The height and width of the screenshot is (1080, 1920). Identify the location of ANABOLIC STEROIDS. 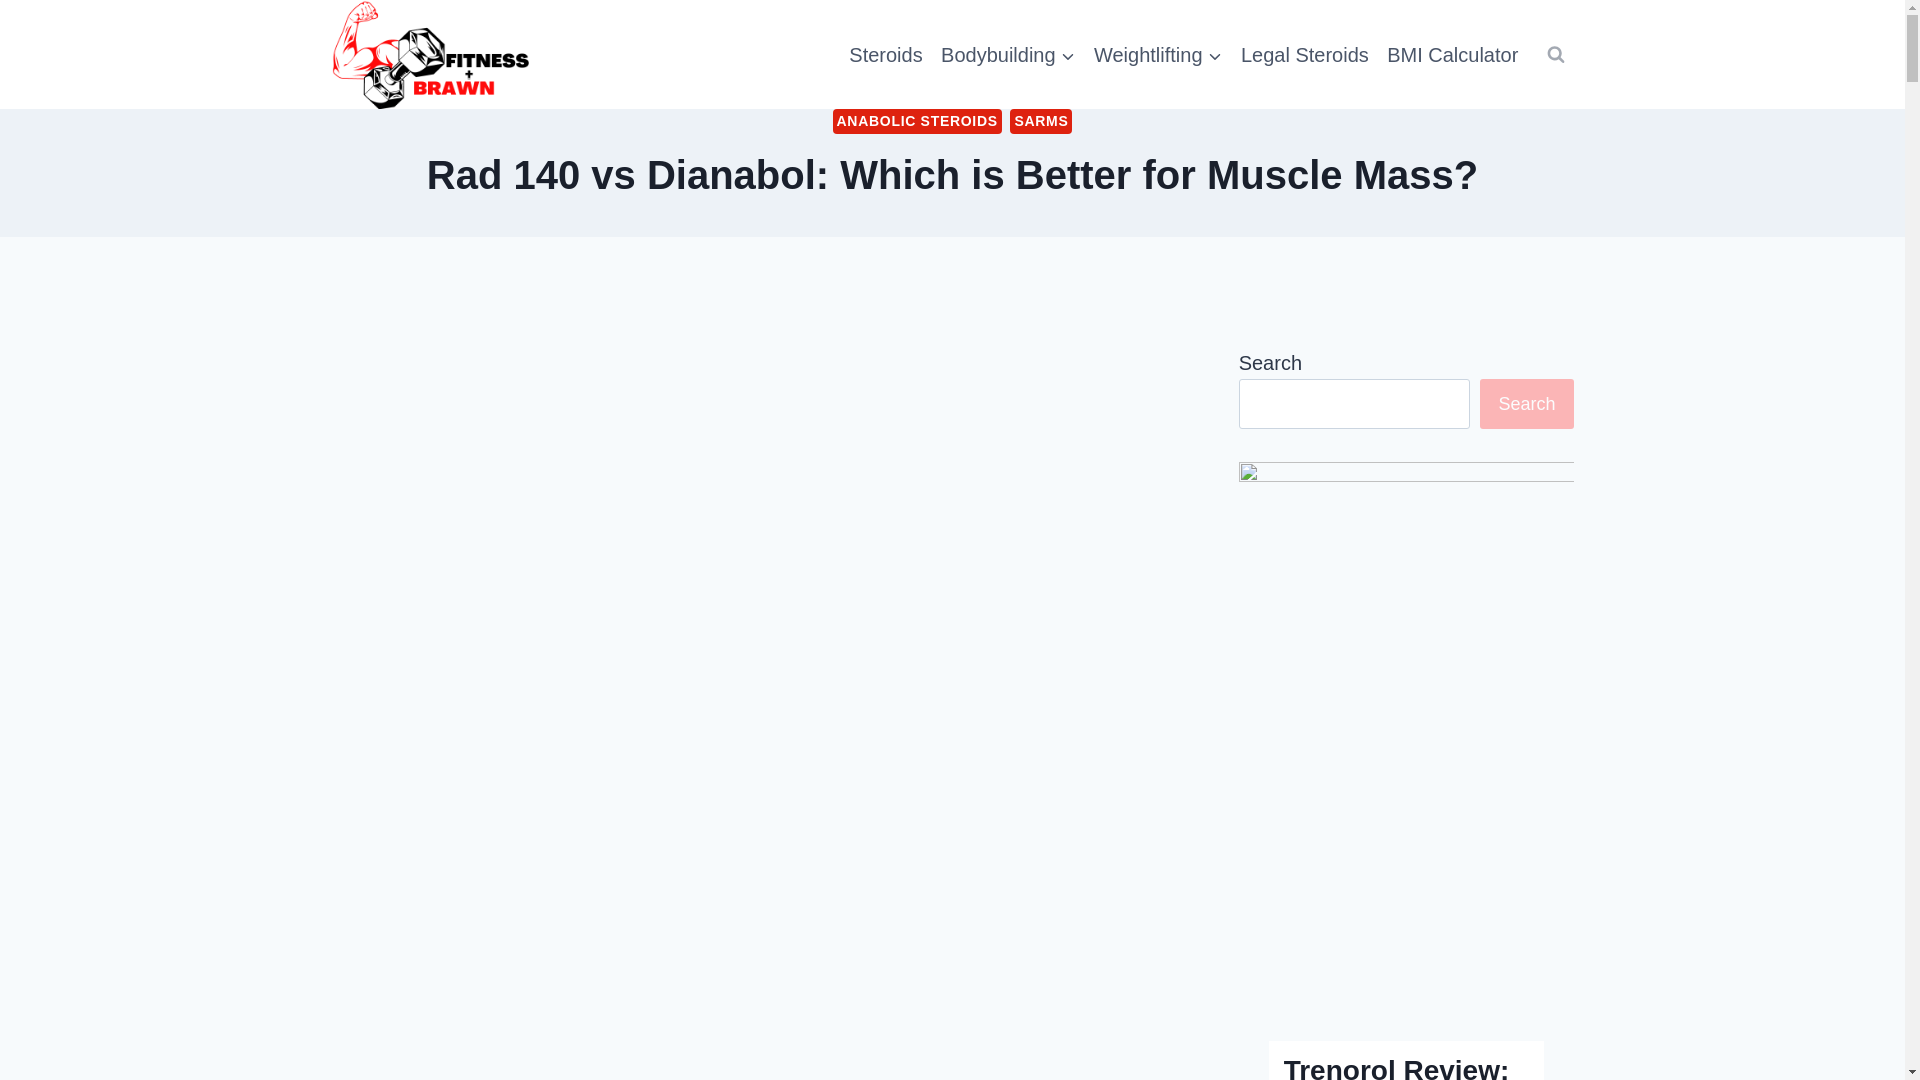
(918, 121).